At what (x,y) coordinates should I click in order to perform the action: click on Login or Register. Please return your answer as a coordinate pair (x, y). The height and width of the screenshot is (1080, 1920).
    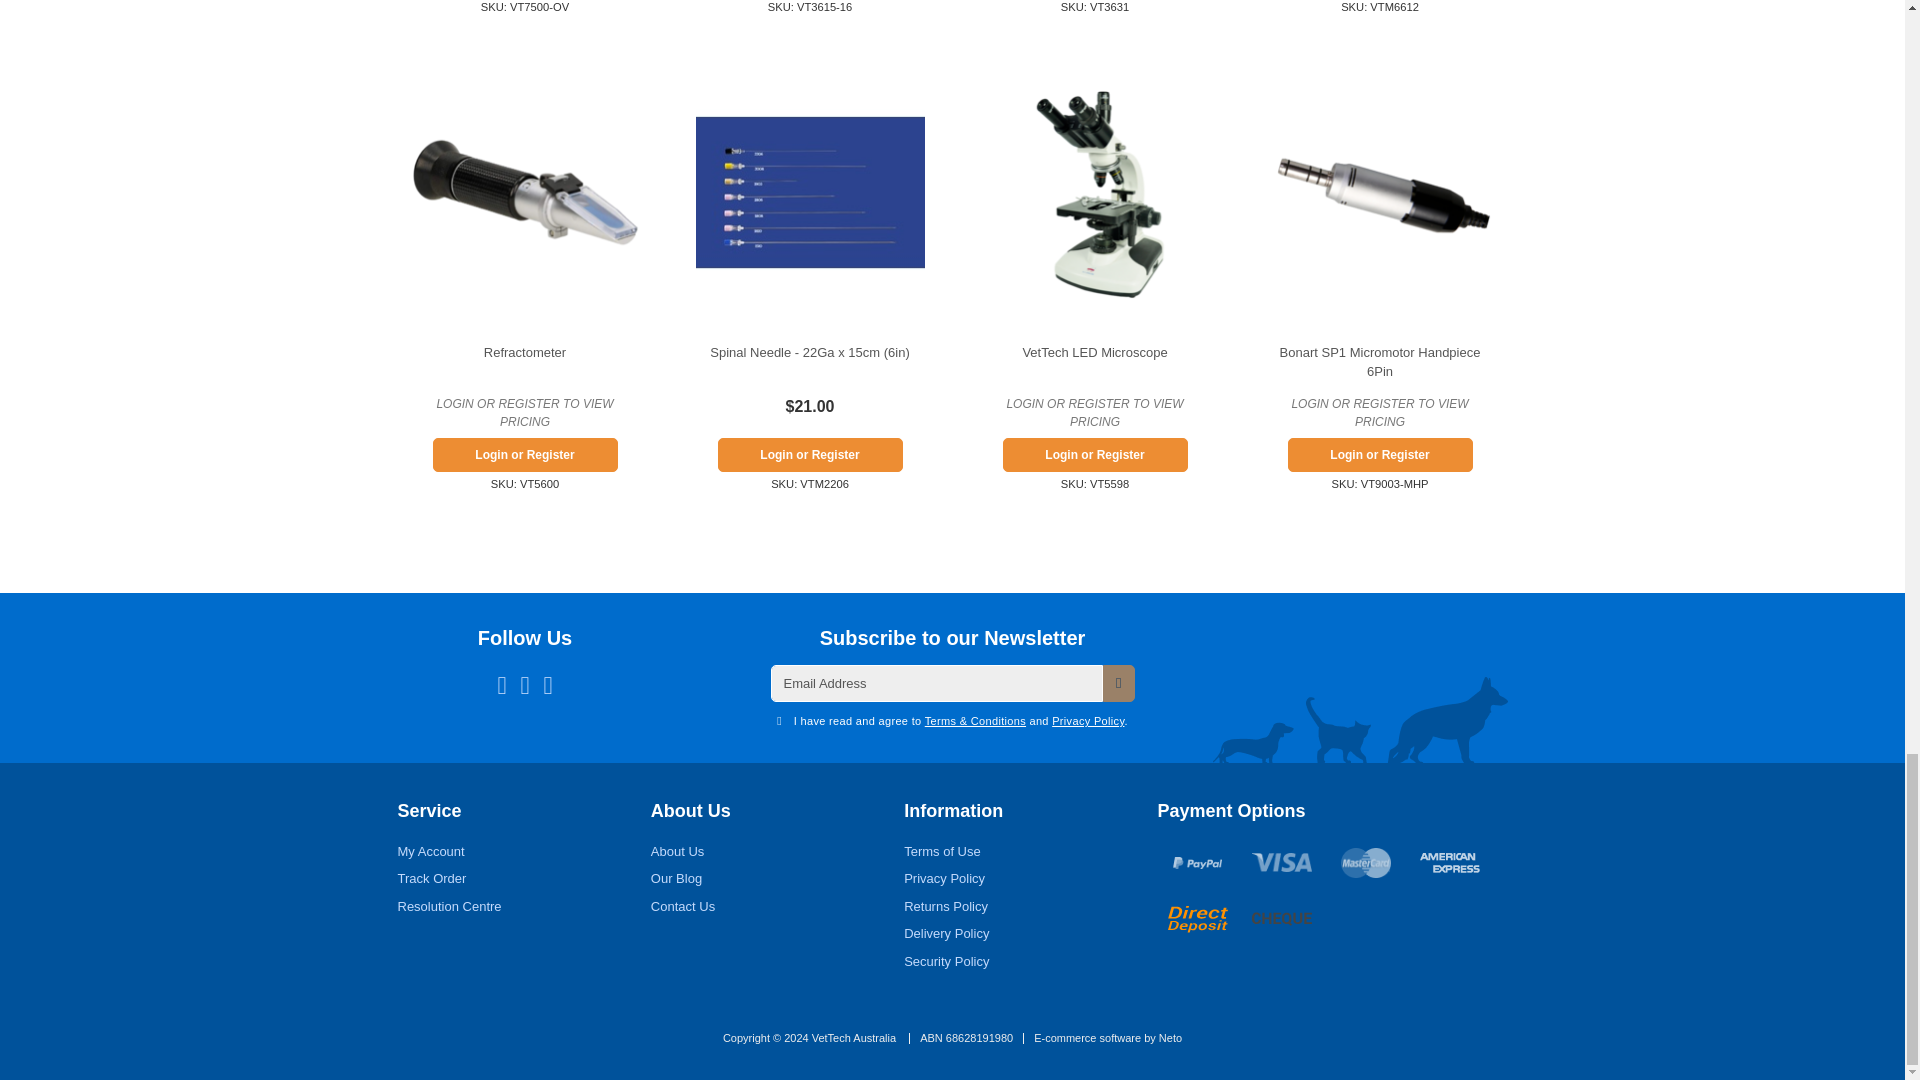
    Looking at the image, I should click on (1094, 454).